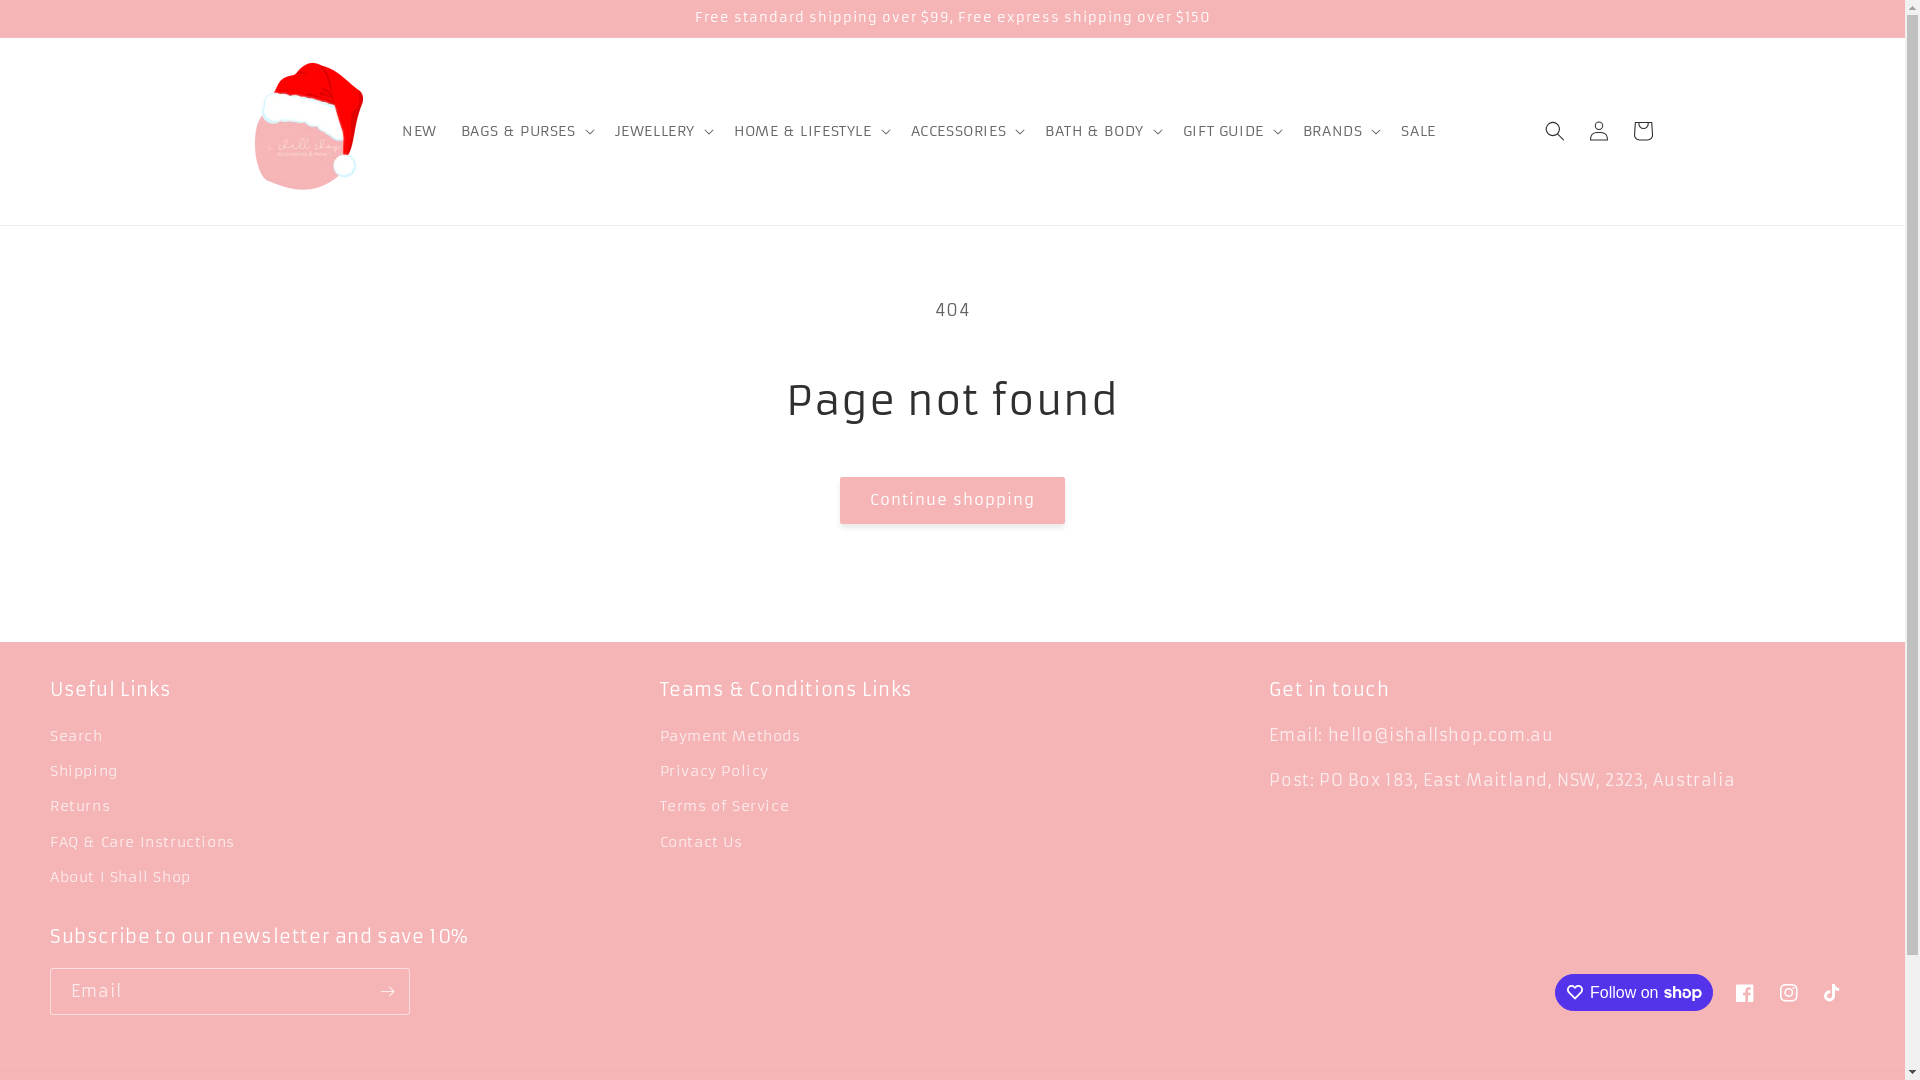  What do you see at coordinates (120, 878) in the screenshot?
I see `About I Shall Shop` at bounding box center [120, 878].